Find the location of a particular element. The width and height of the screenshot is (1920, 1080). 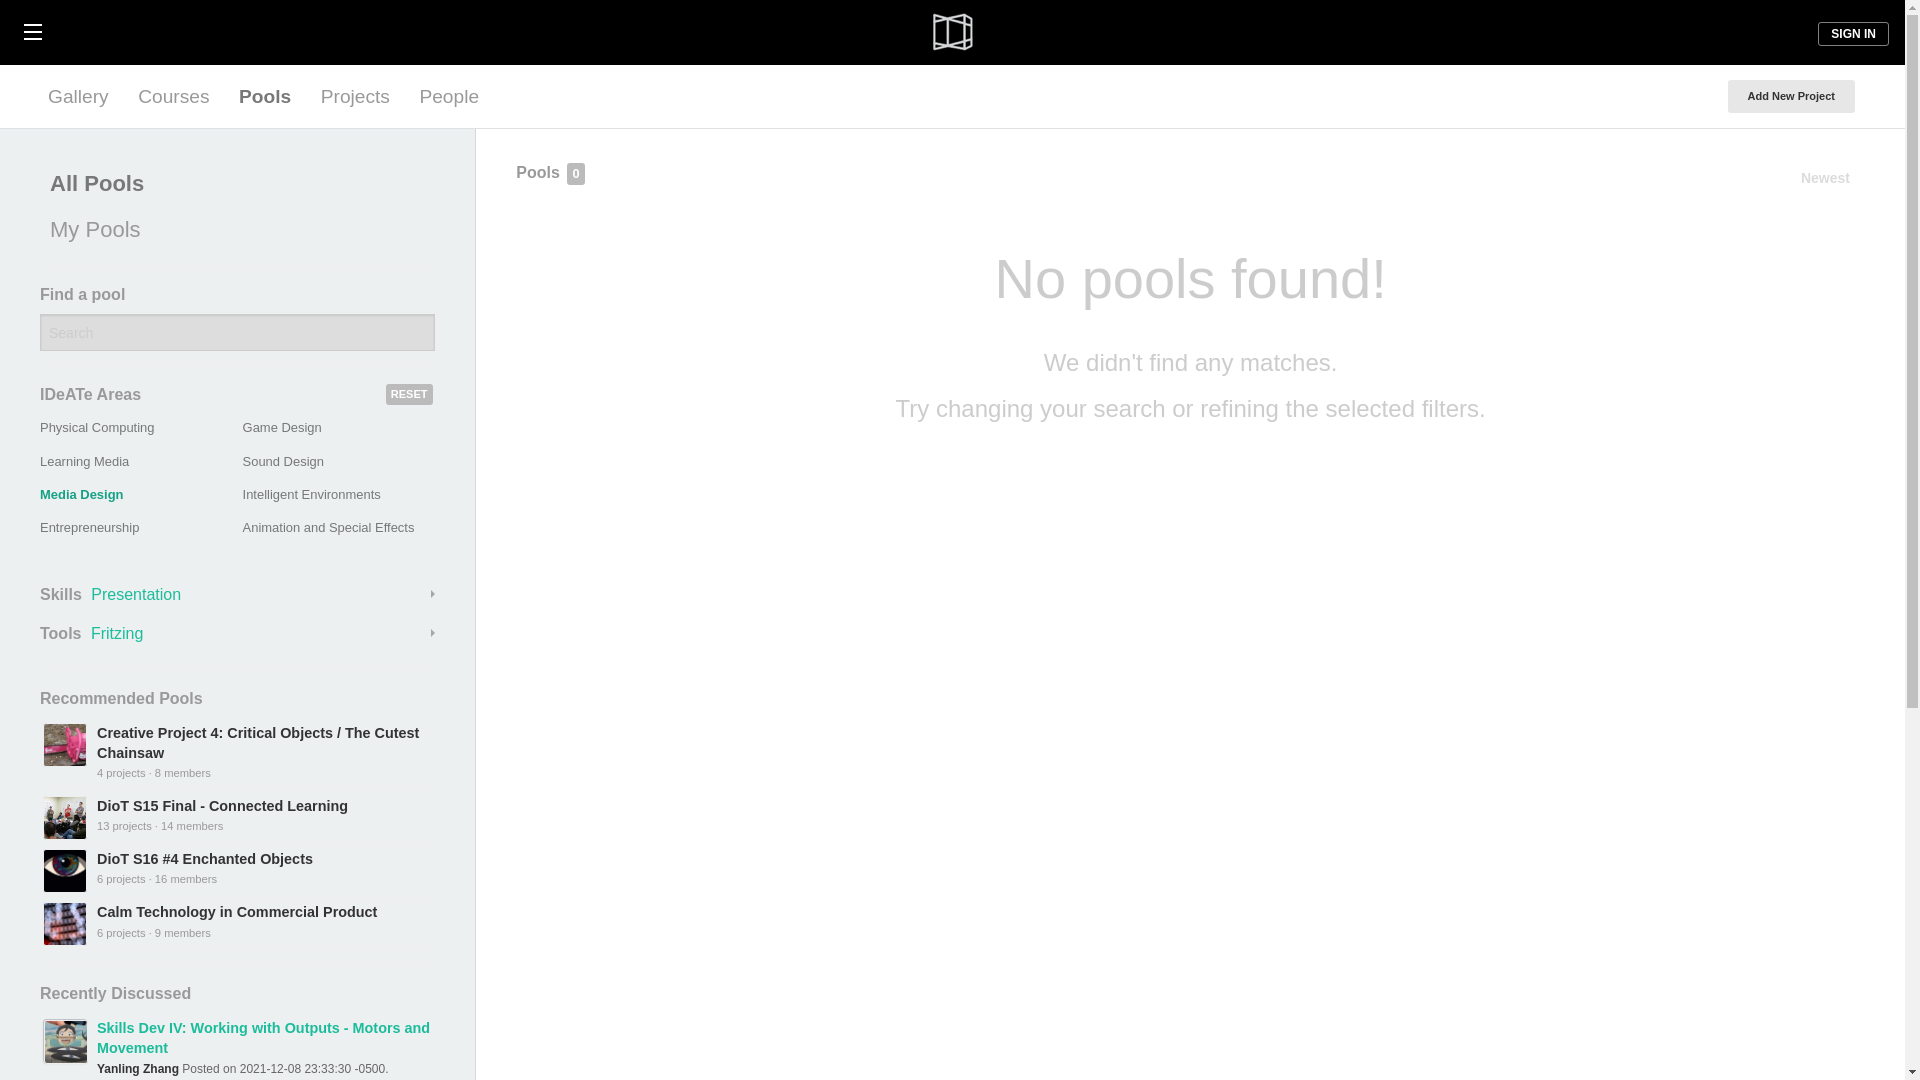

My Pools is located at coordinates (232, 230).